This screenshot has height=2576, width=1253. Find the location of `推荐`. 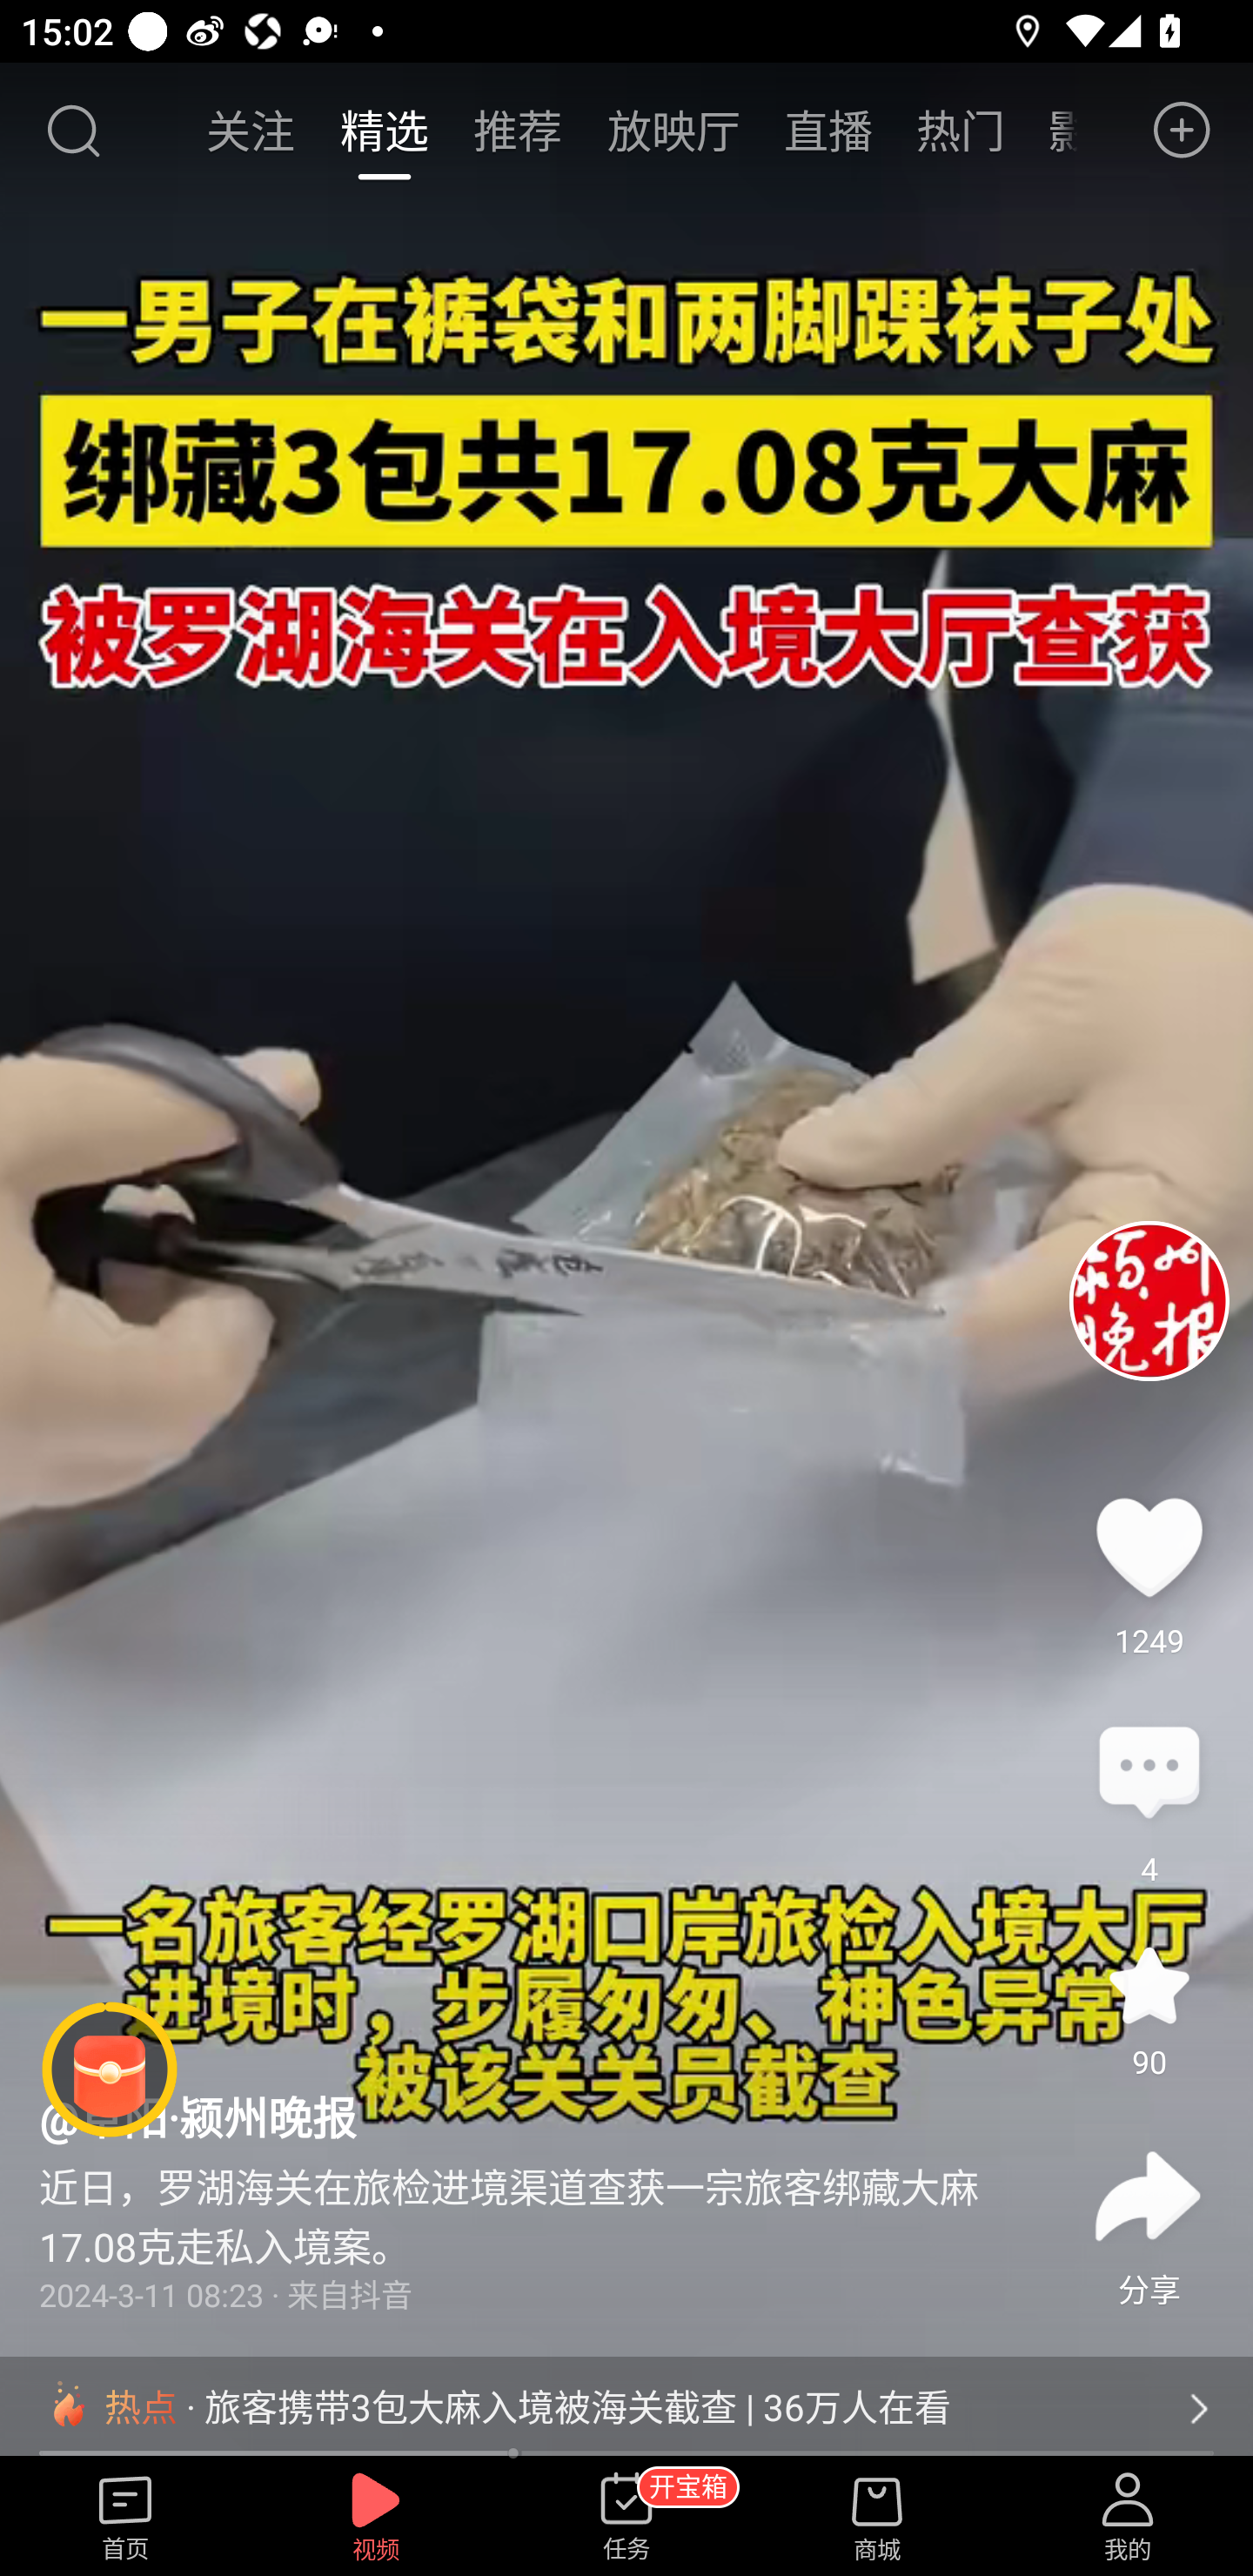

推荐 is located at coordinates (518, 130).